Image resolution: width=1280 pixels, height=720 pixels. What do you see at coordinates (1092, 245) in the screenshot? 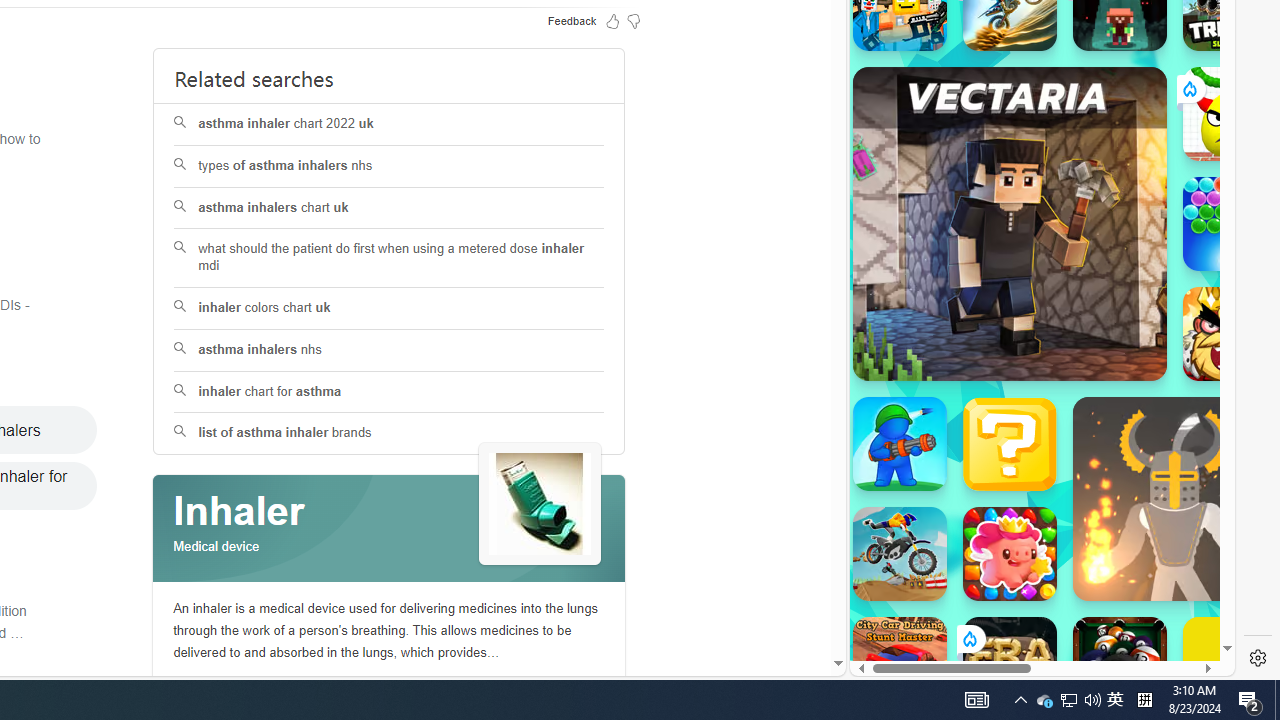
I see `Combat Reloaded Combat Reloaded poki.com` at bounding box center [1092, 245].